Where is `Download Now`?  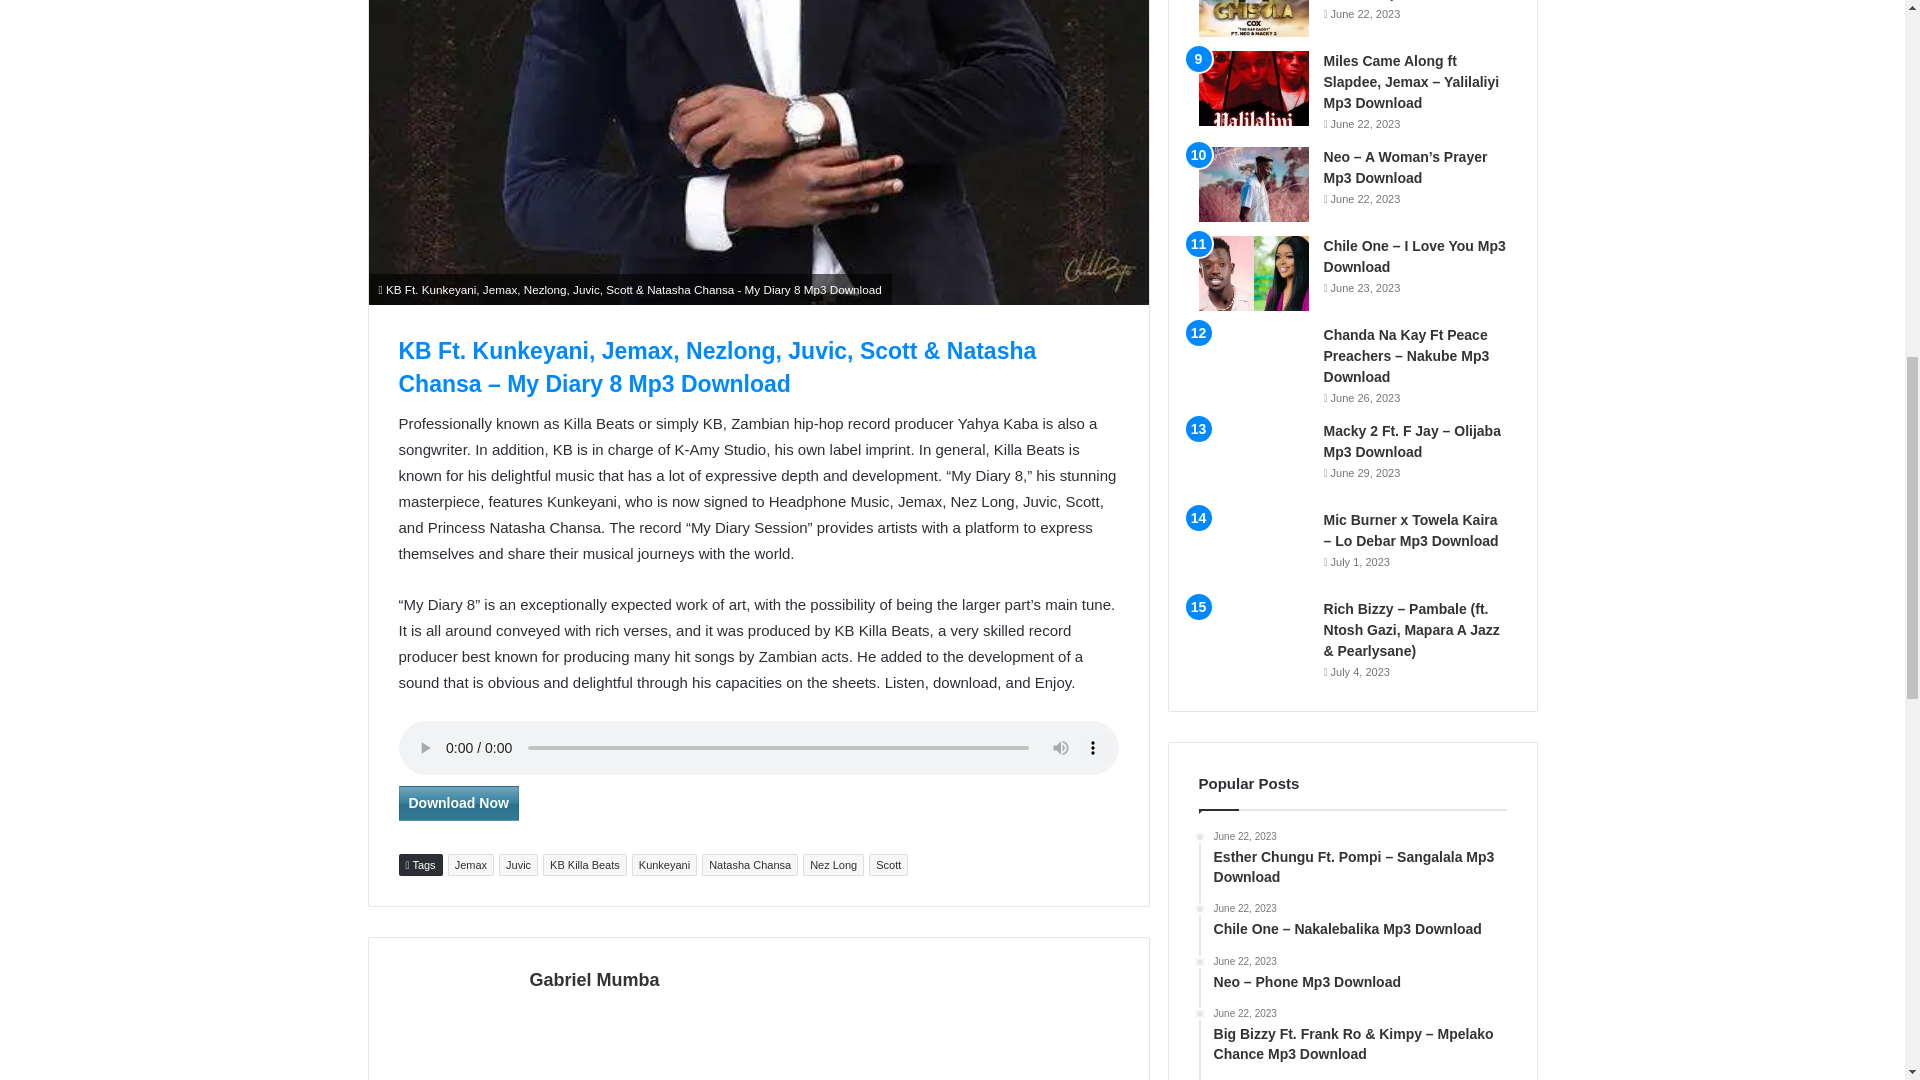
Download Now is located at coordinates (458, 803).